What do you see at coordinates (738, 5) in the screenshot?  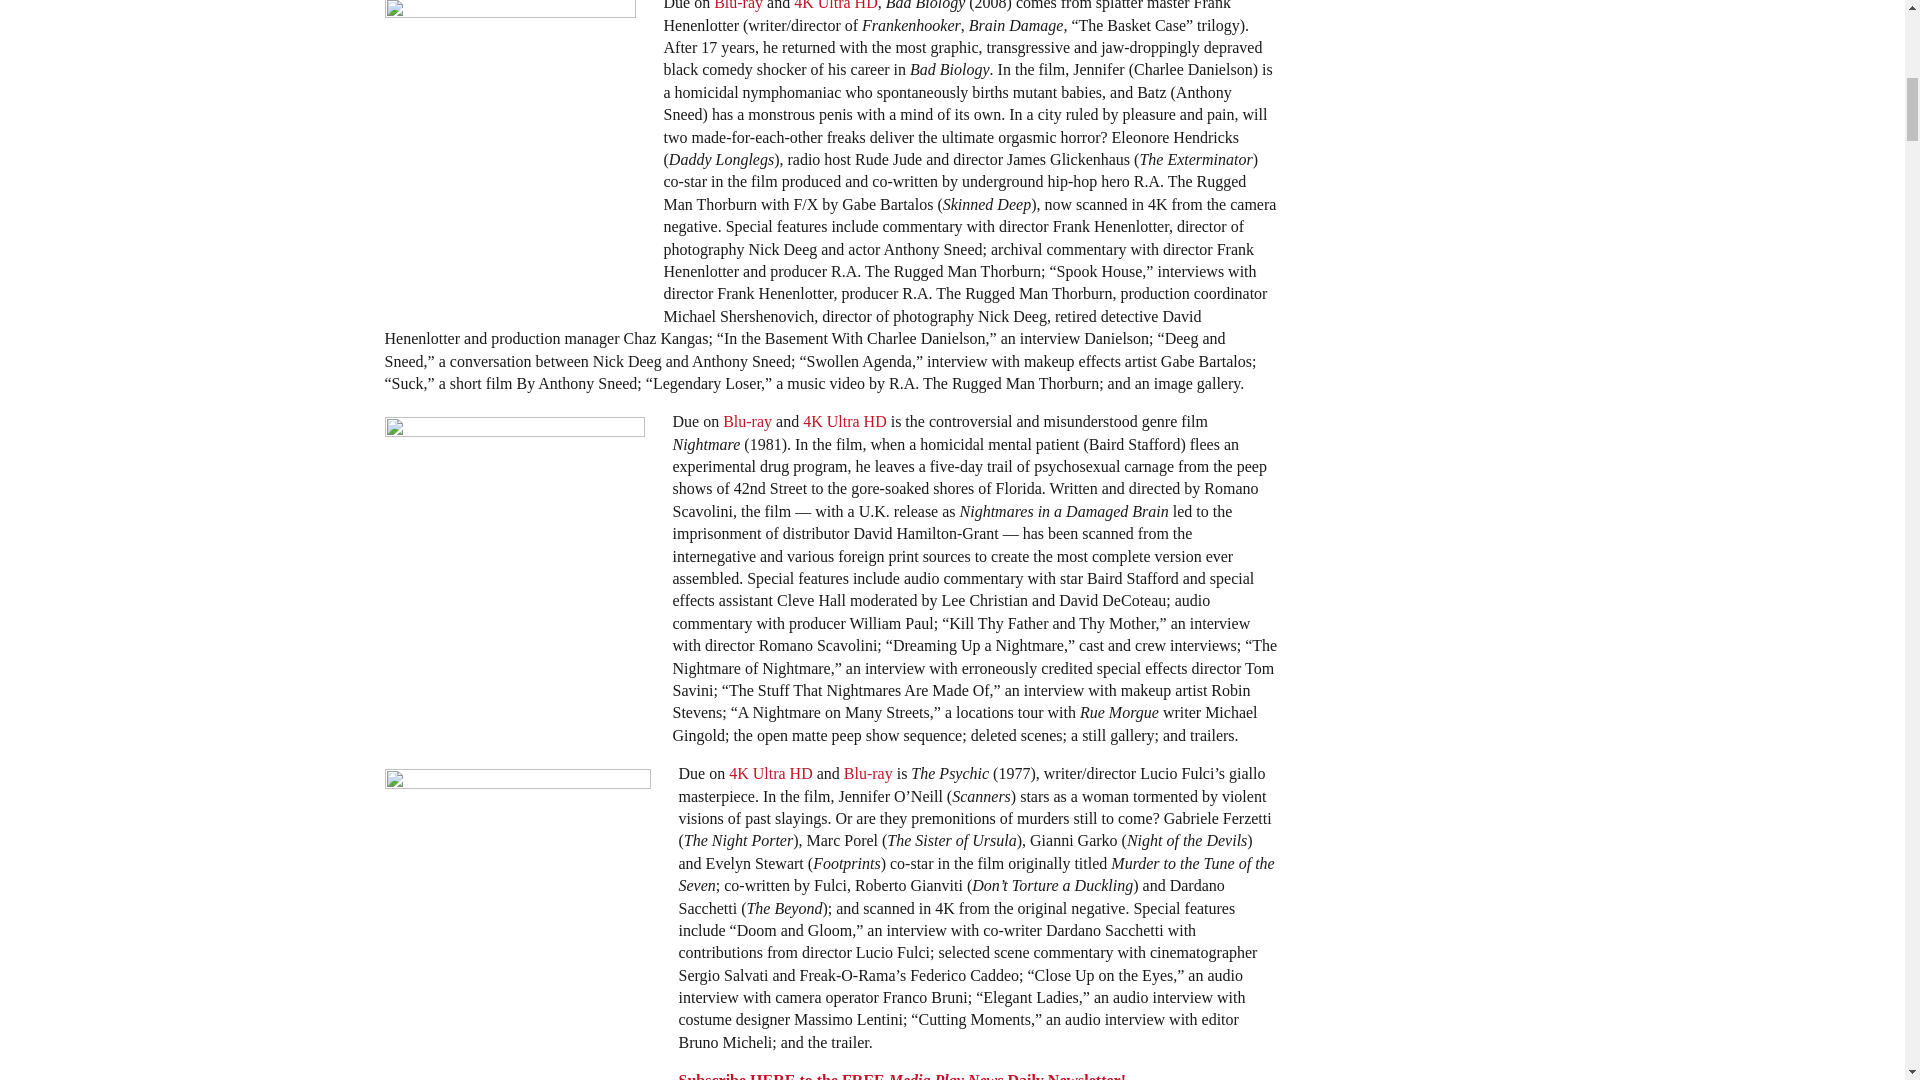 I see `Blu-ray` at bounding box center [738, 5].